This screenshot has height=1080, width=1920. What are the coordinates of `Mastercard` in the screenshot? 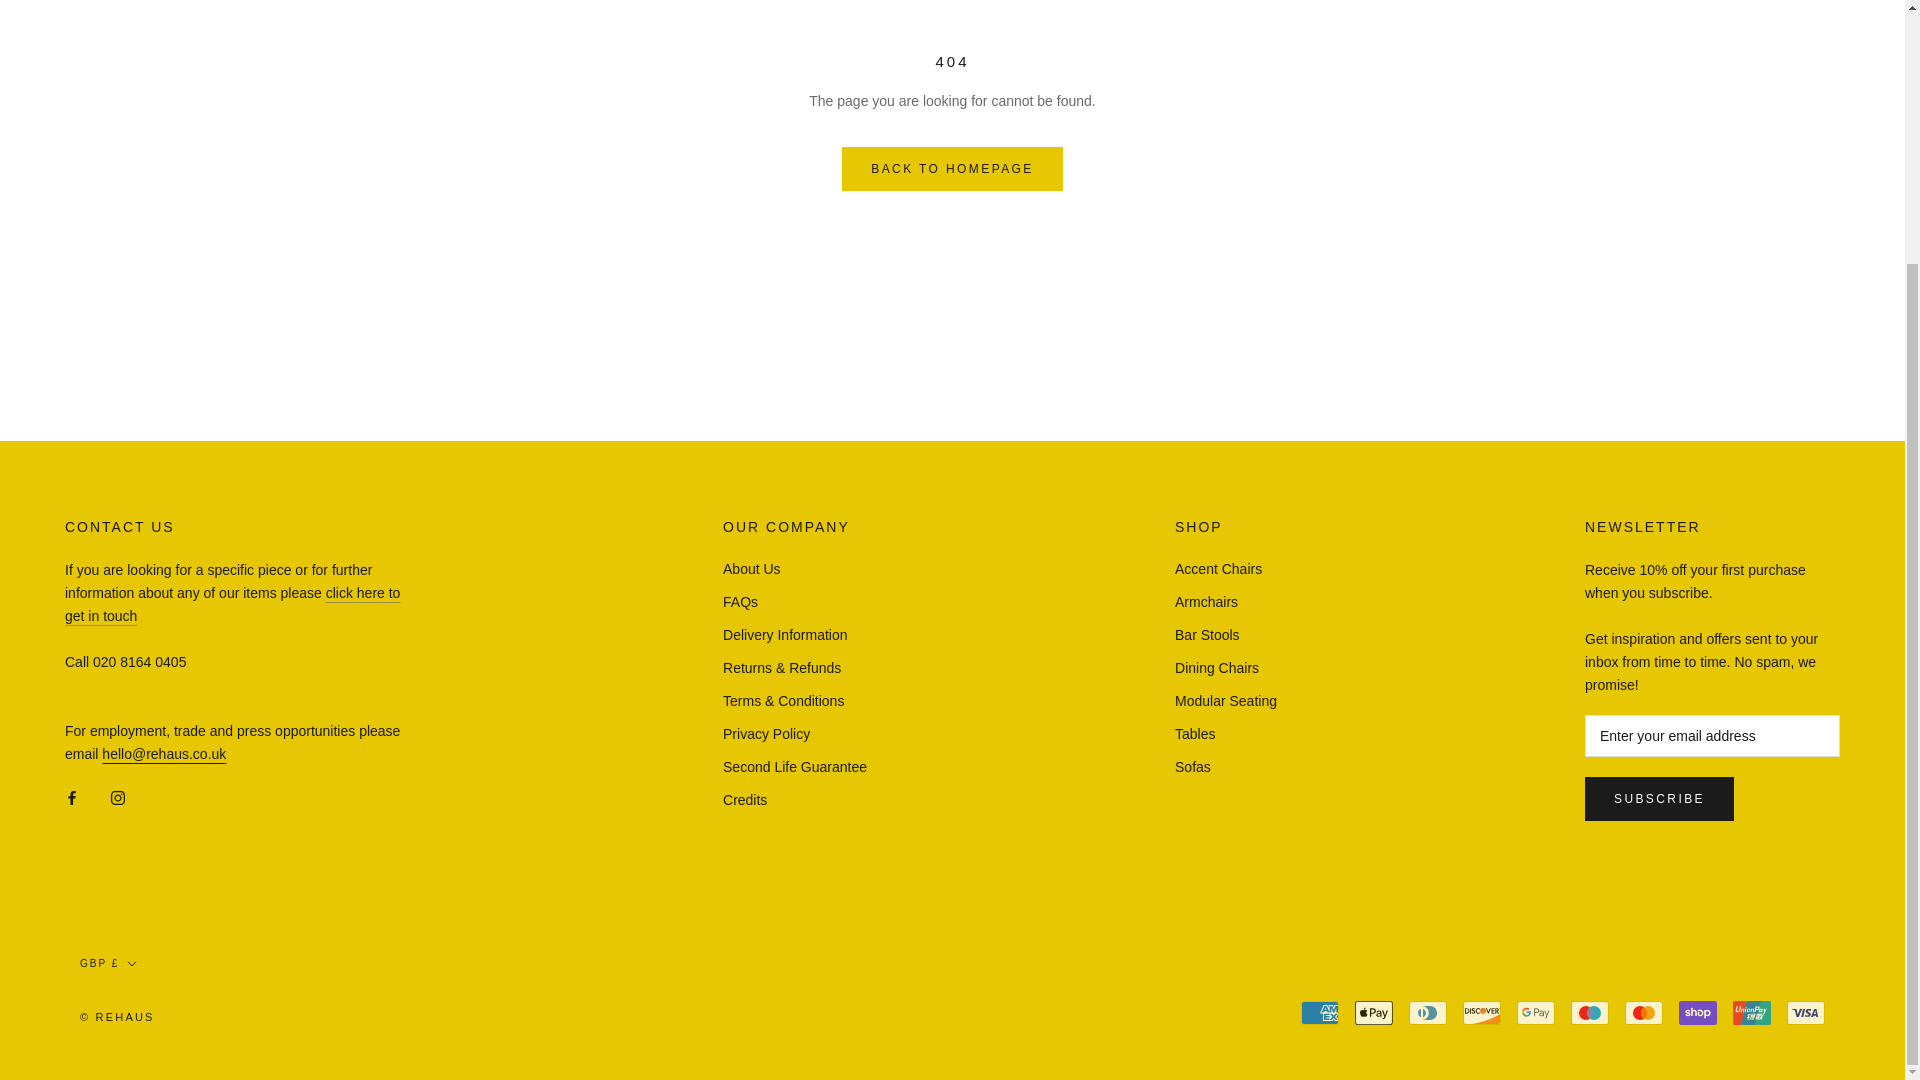 It's located at (1643, 1012).